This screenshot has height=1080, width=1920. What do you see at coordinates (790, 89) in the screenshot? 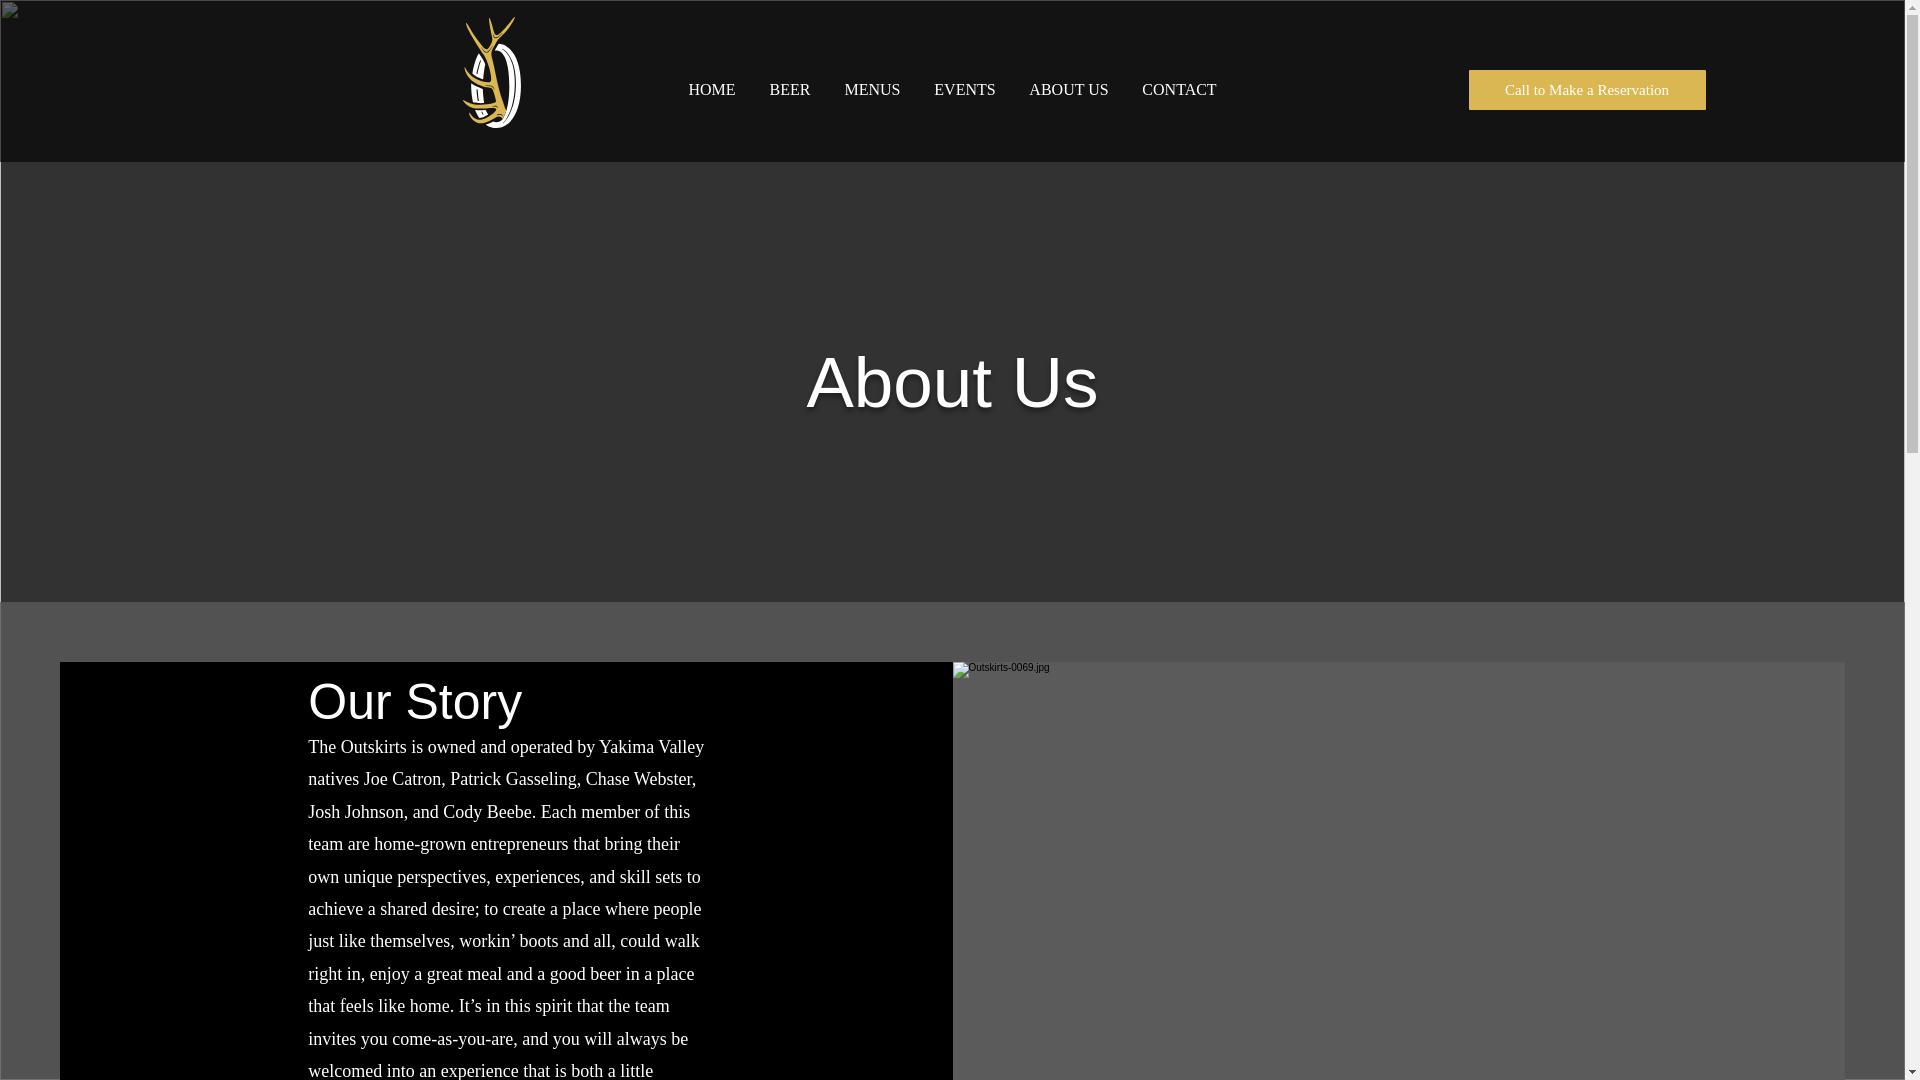
I see `BEER` at bounding box center [790, 89].